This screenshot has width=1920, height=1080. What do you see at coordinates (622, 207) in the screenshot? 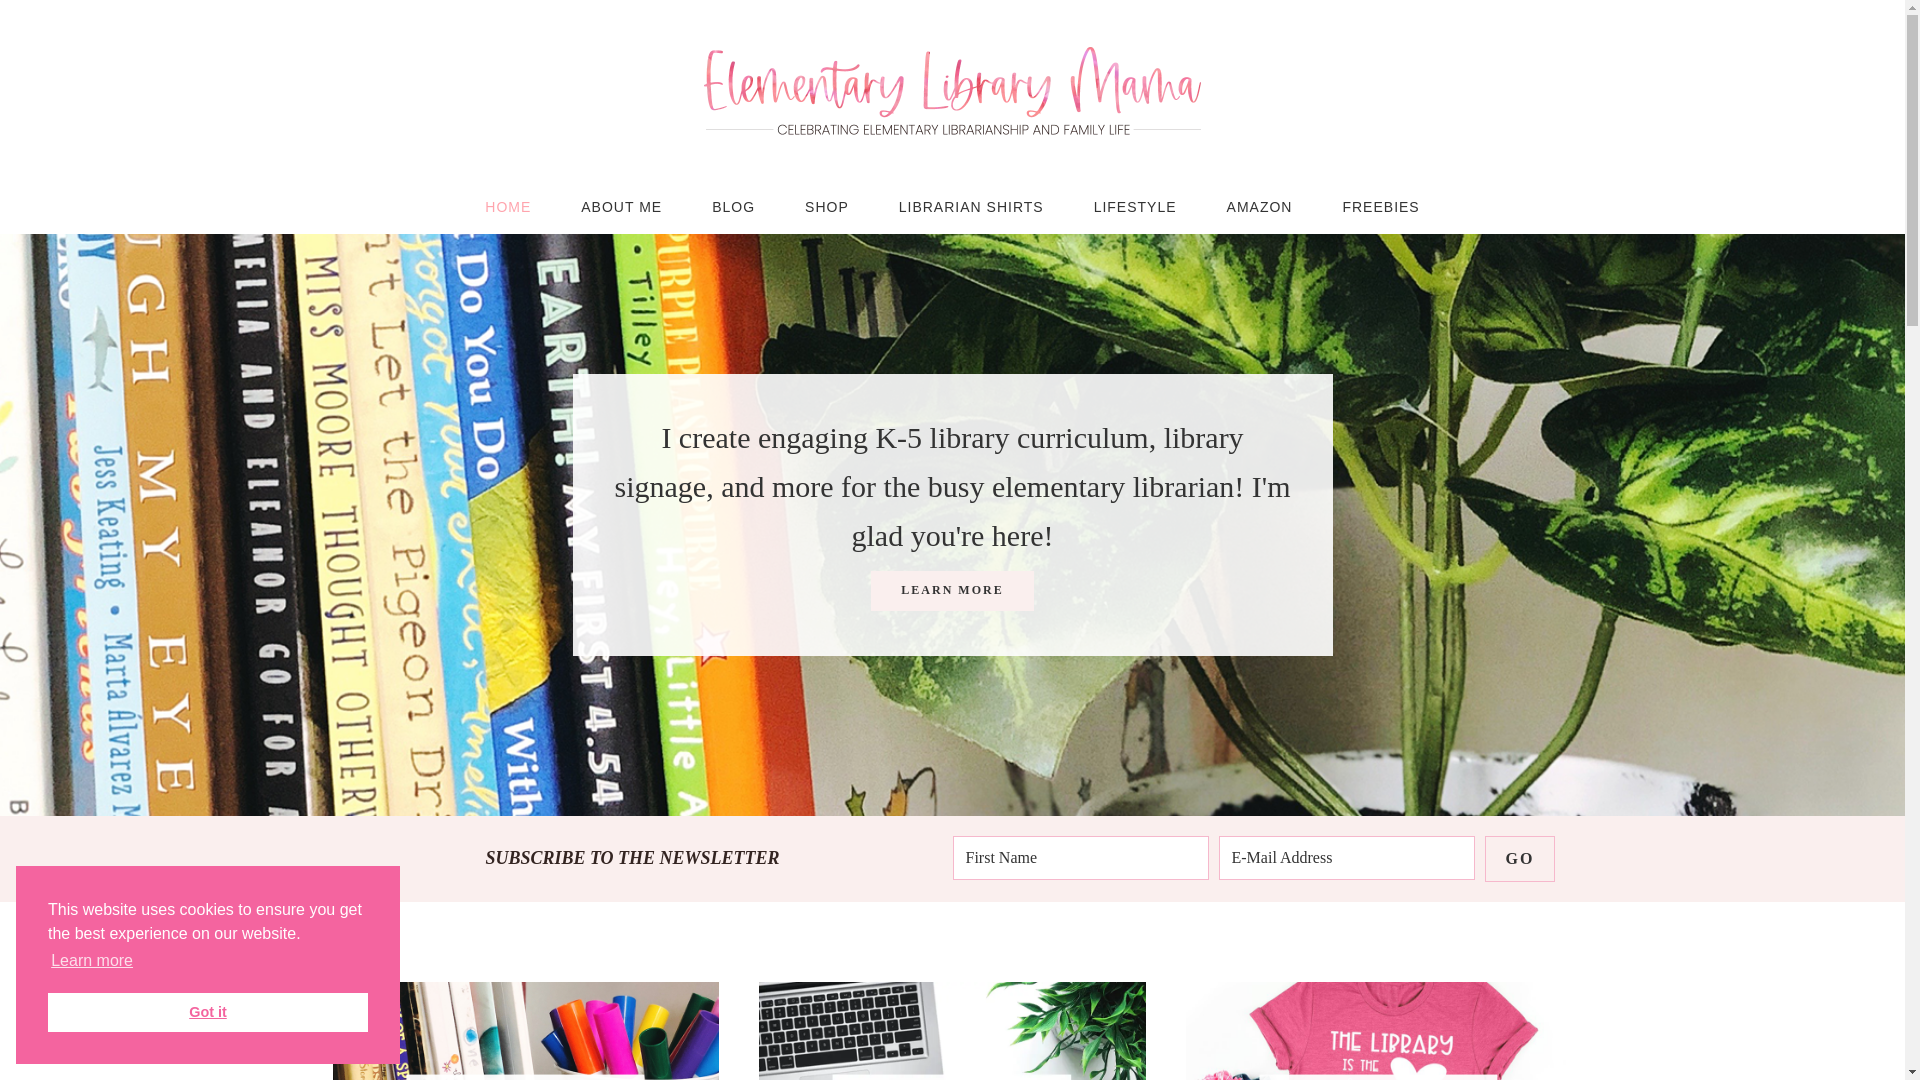
I see `ABOUT ME` at bounding box center [622, 207].